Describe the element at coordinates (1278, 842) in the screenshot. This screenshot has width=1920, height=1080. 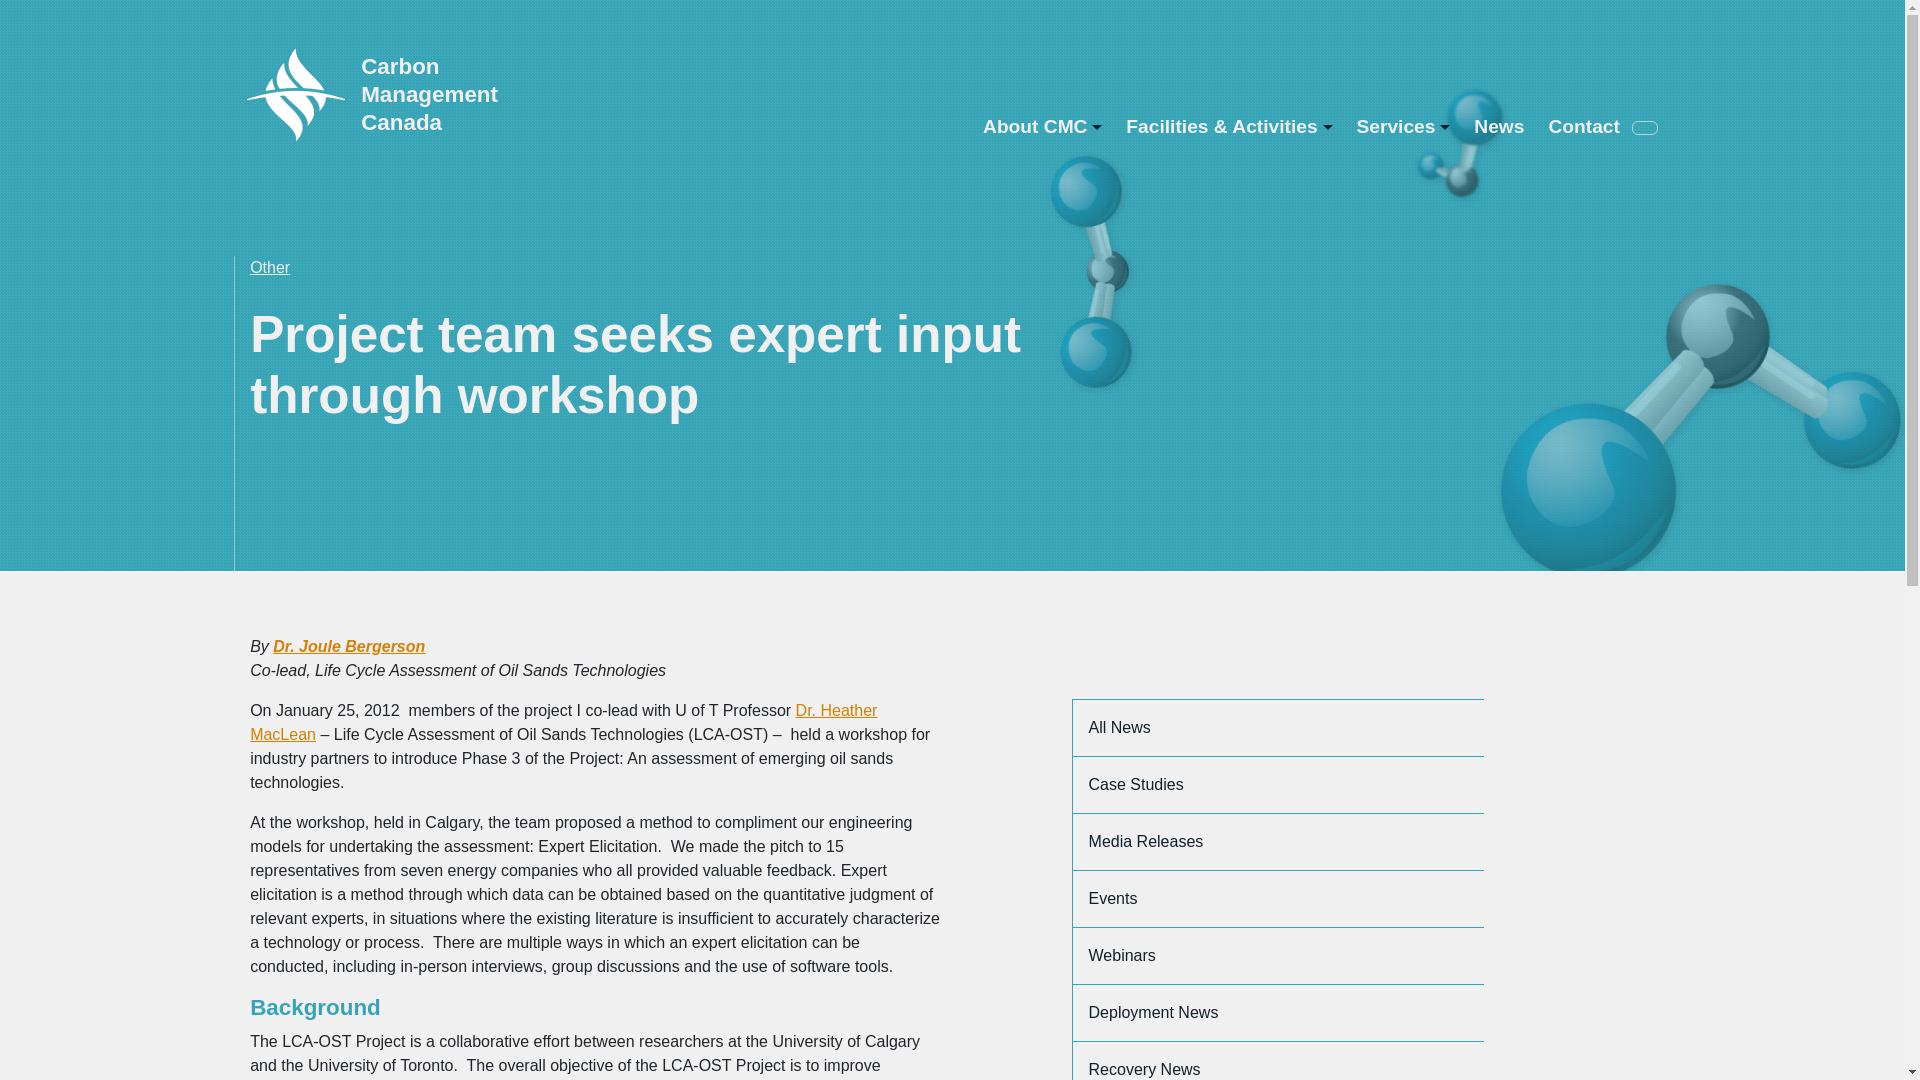
I see `Media Releases` at that location.